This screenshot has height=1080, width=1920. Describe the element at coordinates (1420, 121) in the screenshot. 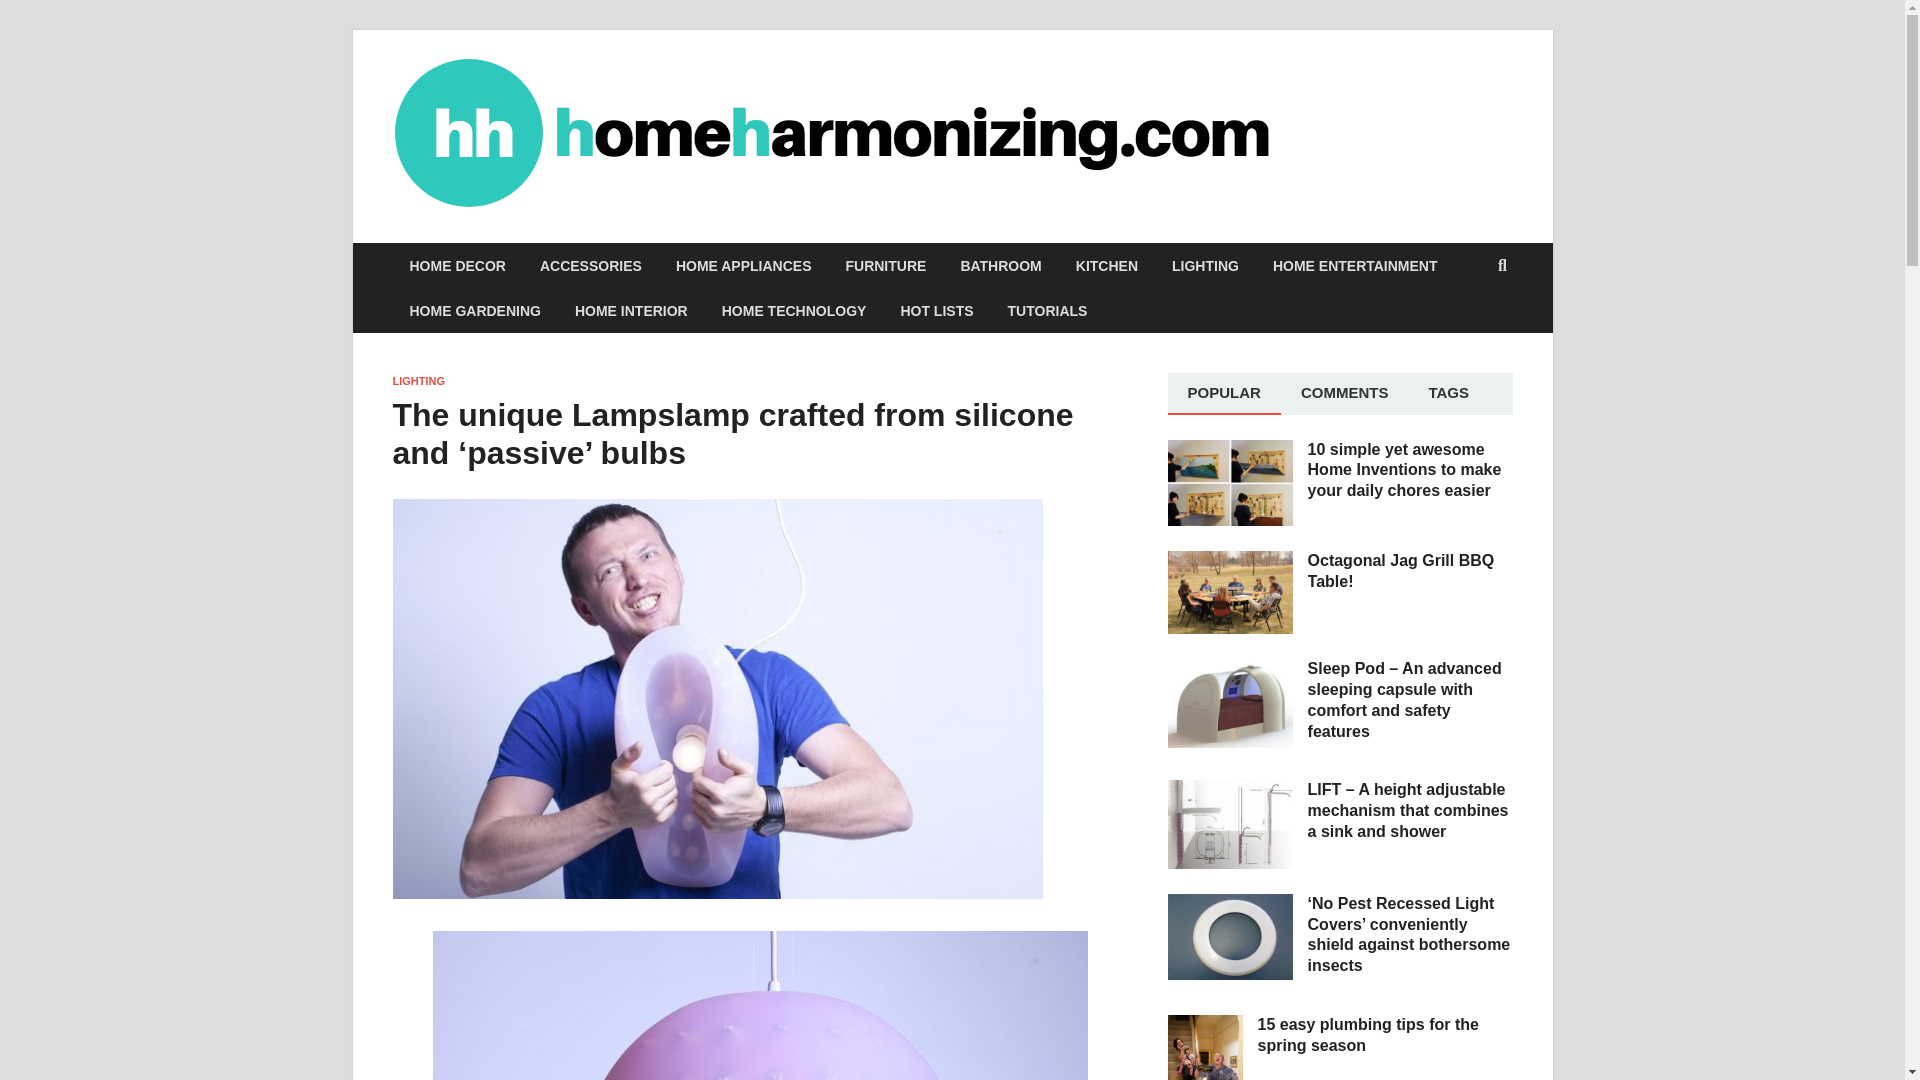

I see `Home Harmonizing` at that location.